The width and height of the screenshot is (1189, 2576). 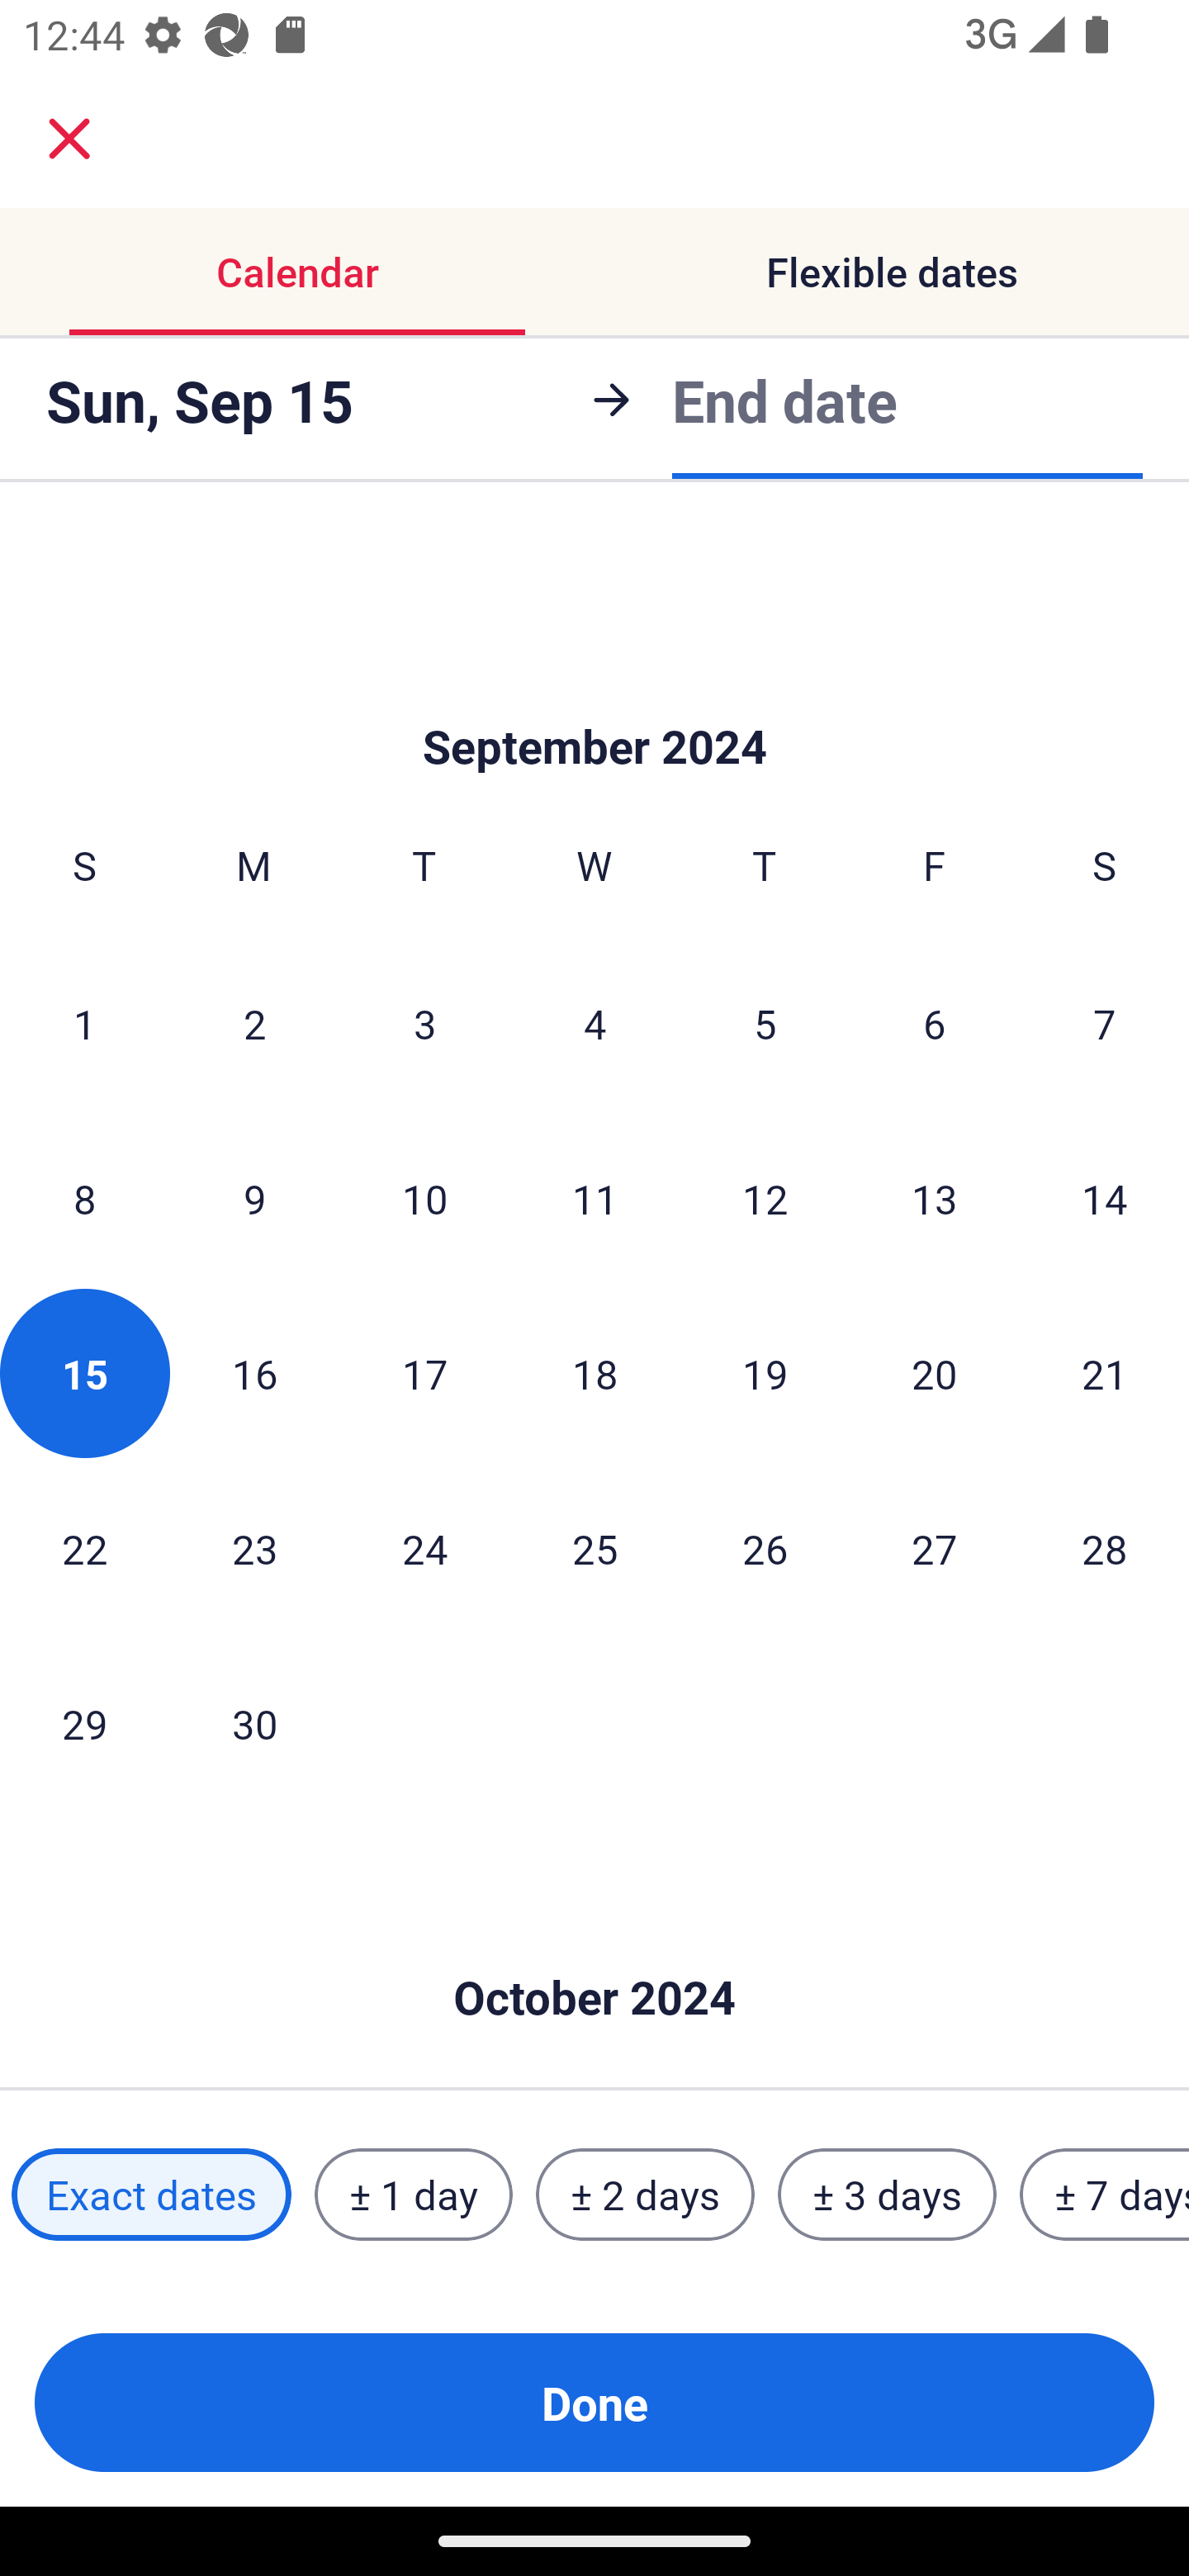 I want to click on 24 Tuesday, September 24, 2024, so click(x=424, y=1548).